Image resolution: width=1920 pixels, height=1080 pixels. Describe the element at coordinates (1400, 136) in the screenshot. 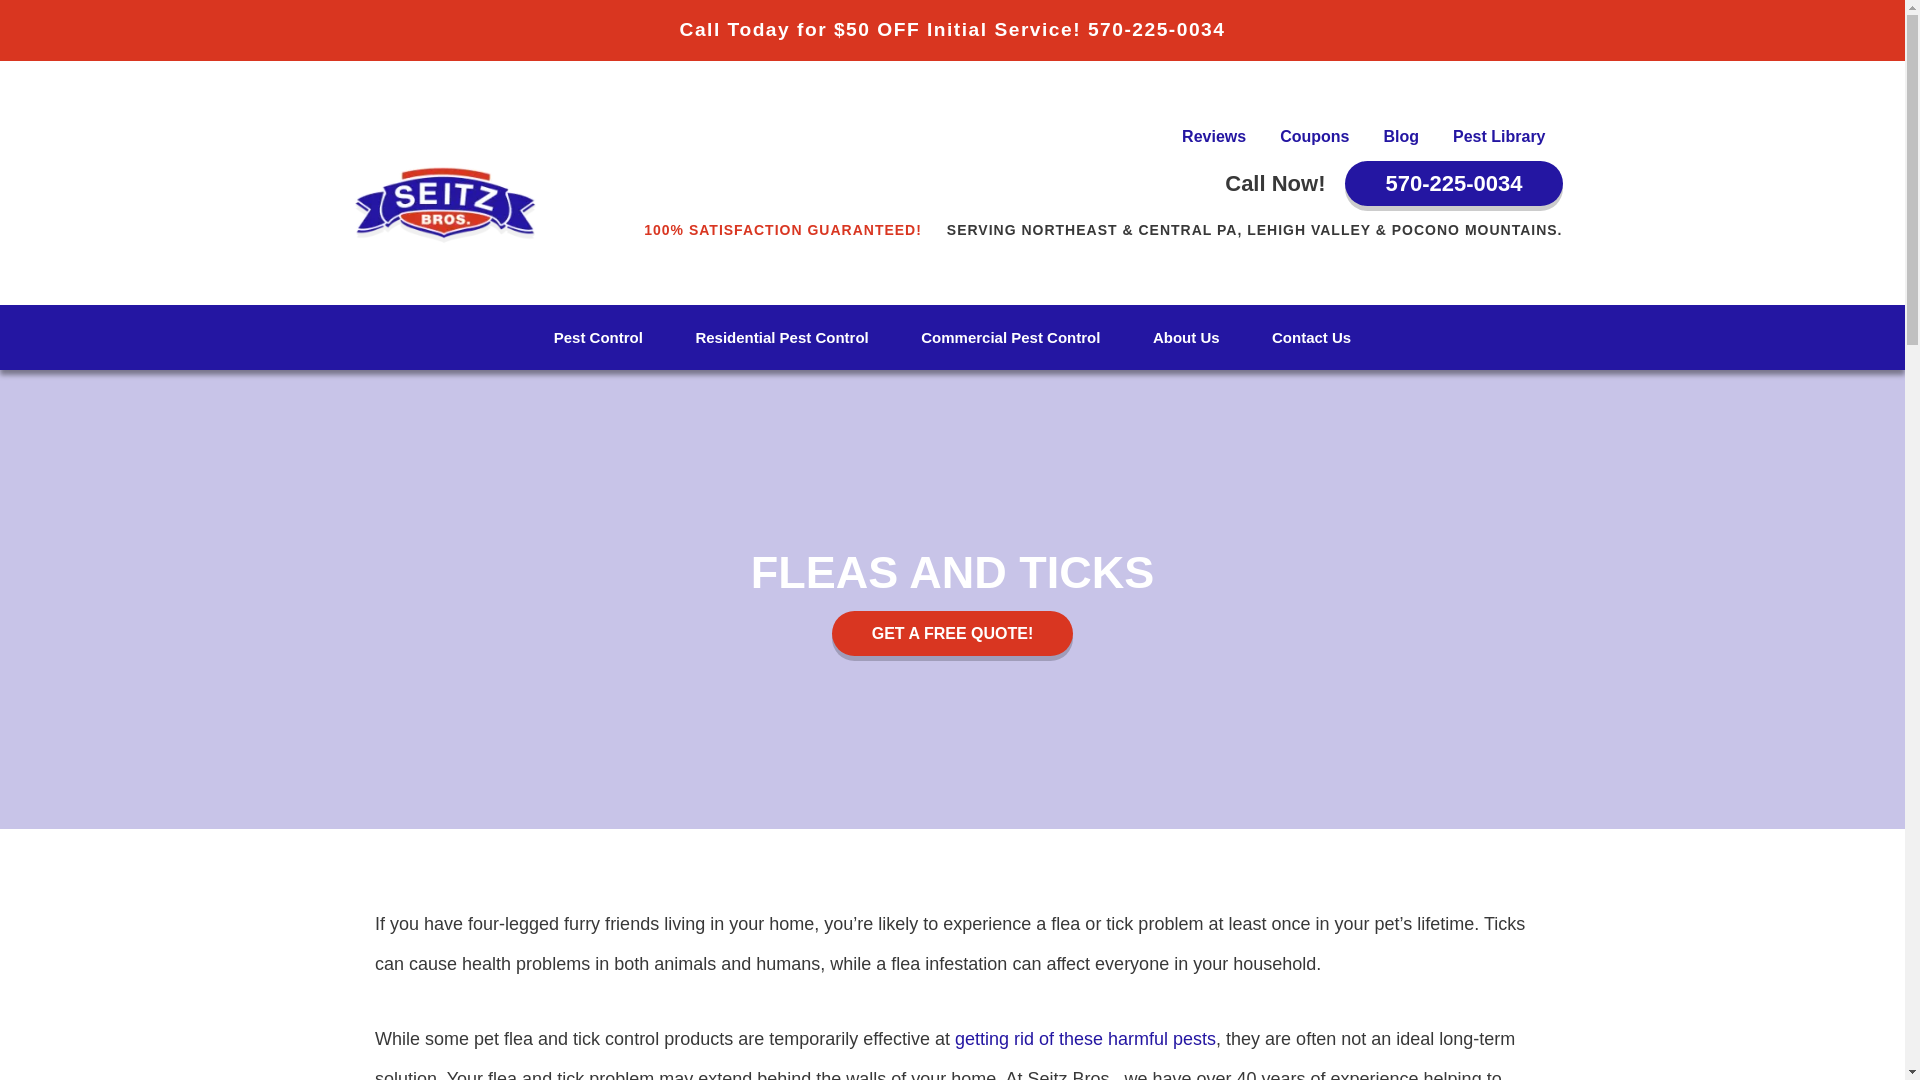

I see `Blog` at that location.